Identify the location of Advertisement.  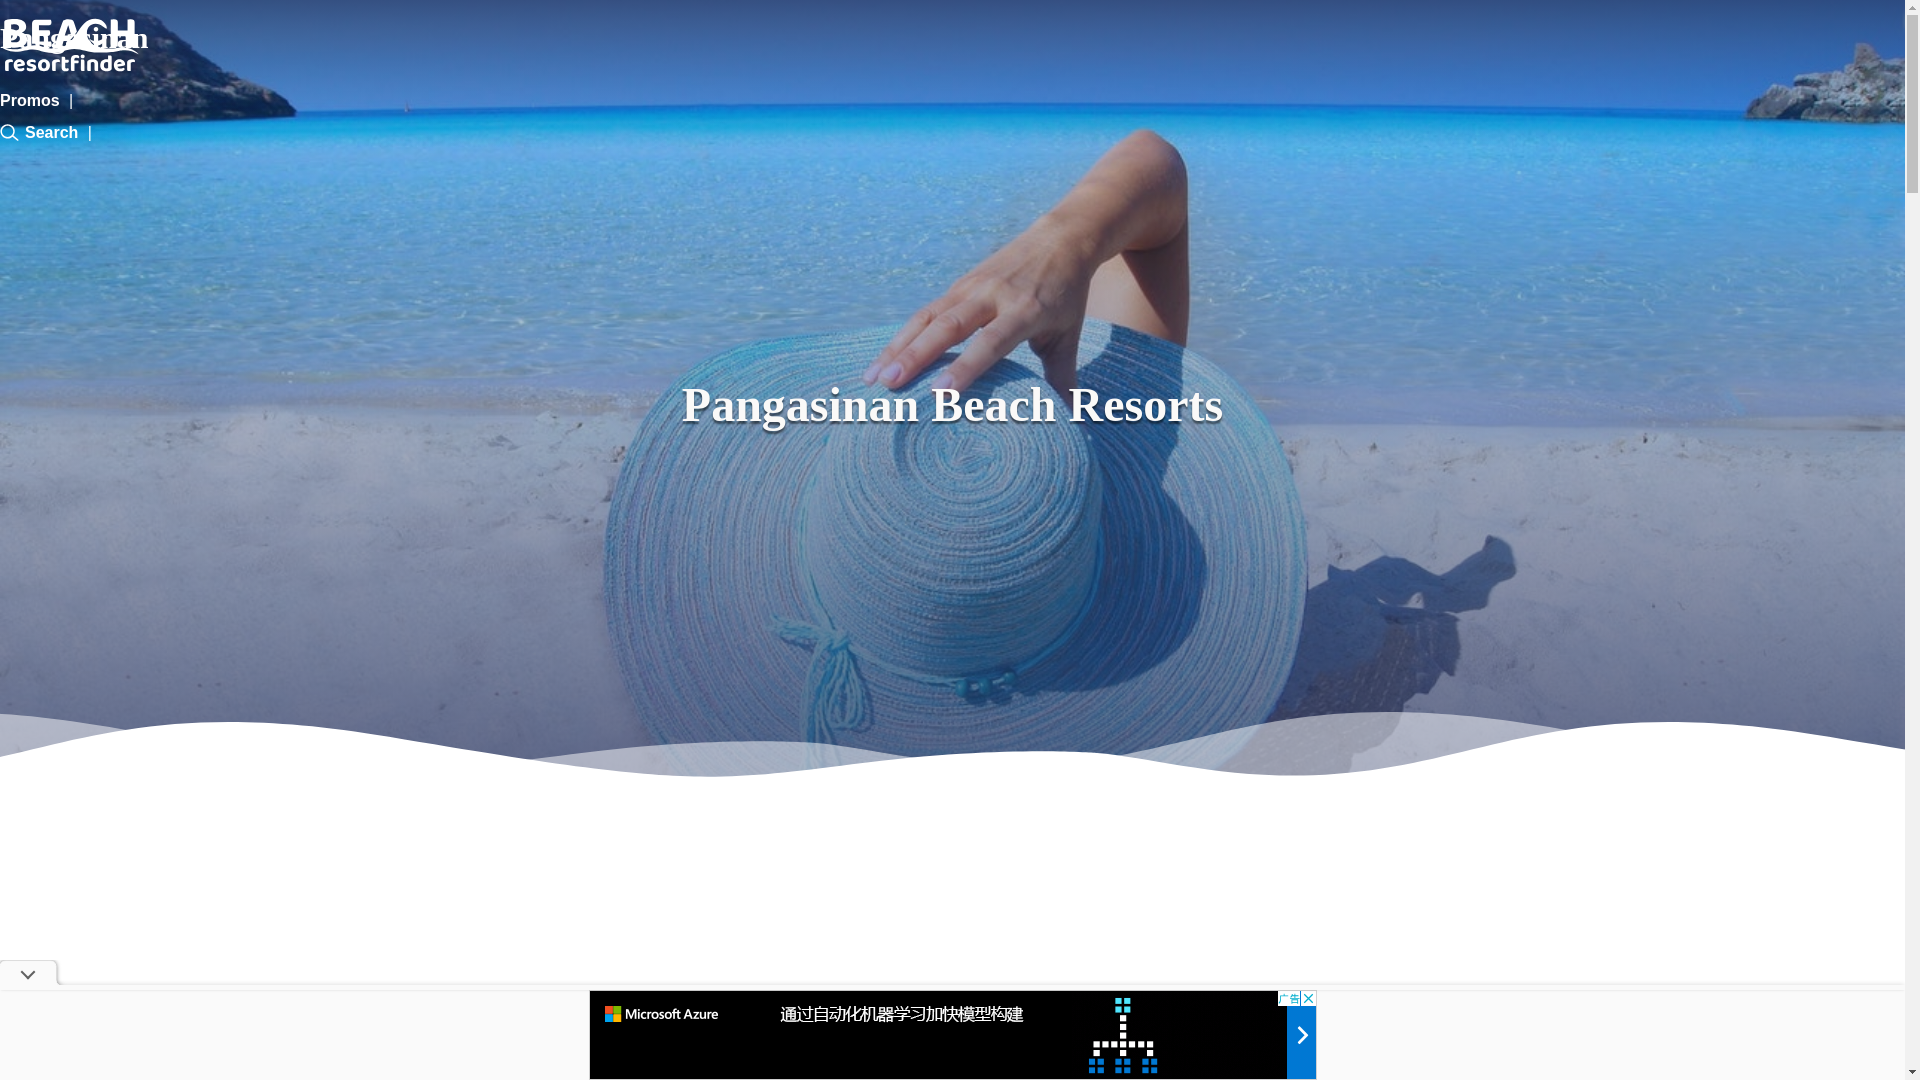
(951, 1035).